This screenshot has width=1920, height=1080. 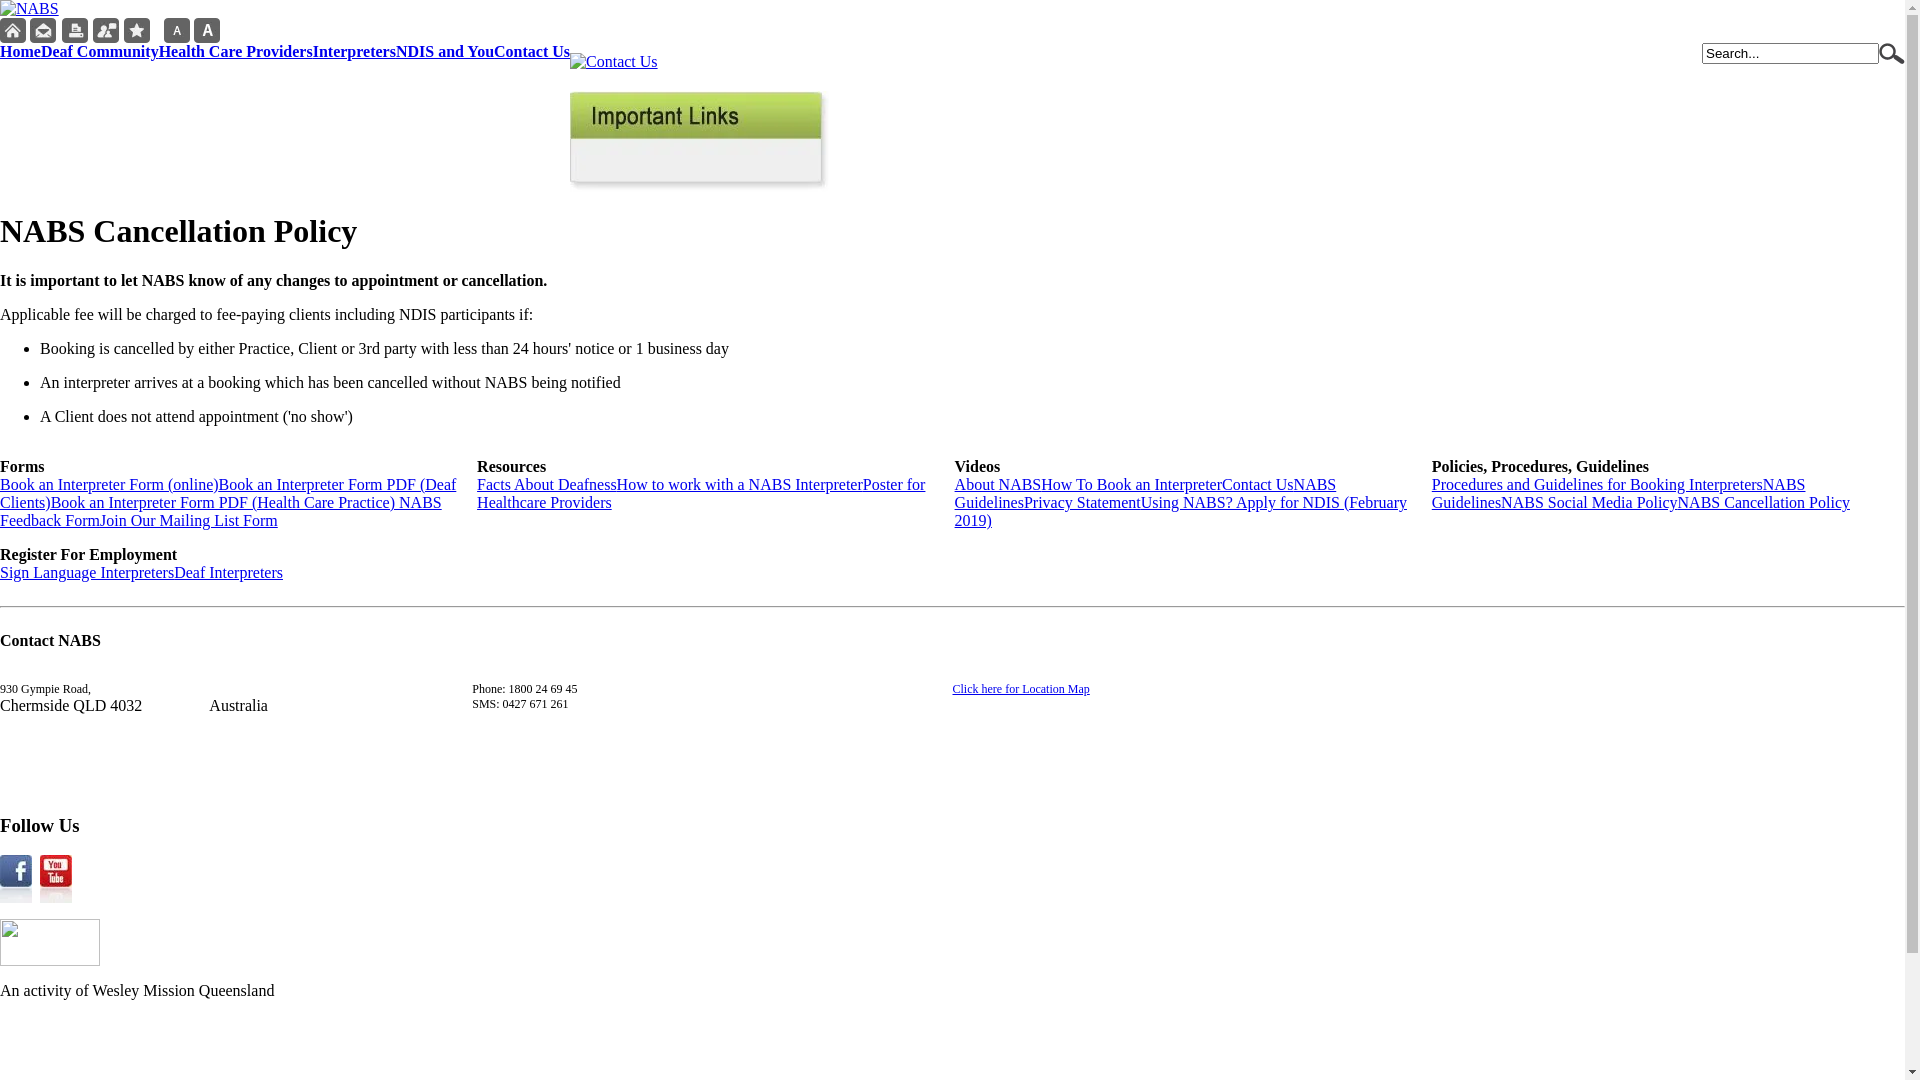 I want to click on Deaf Community, so click(x=100, y=52).